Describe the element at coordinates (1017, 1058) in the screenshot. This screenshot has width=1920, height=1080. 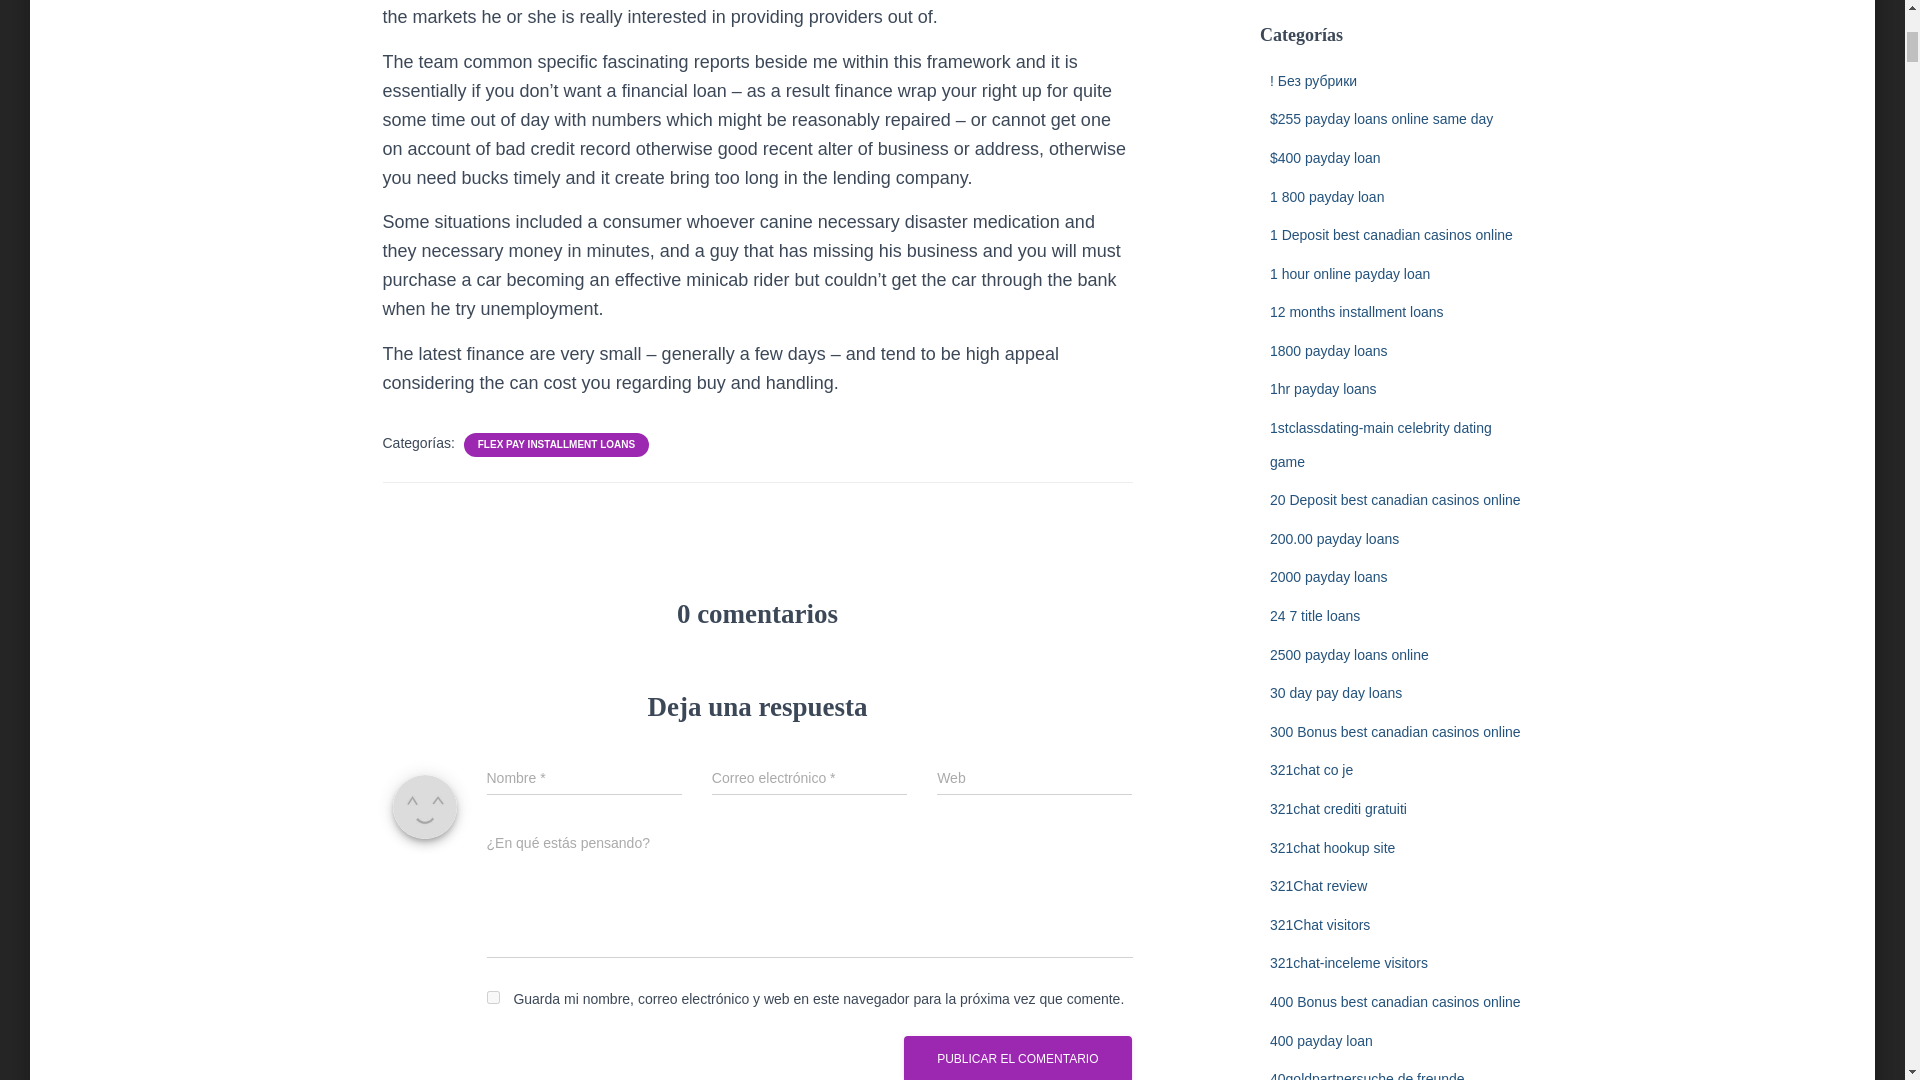
I see `Publicar el comentario` at that location.